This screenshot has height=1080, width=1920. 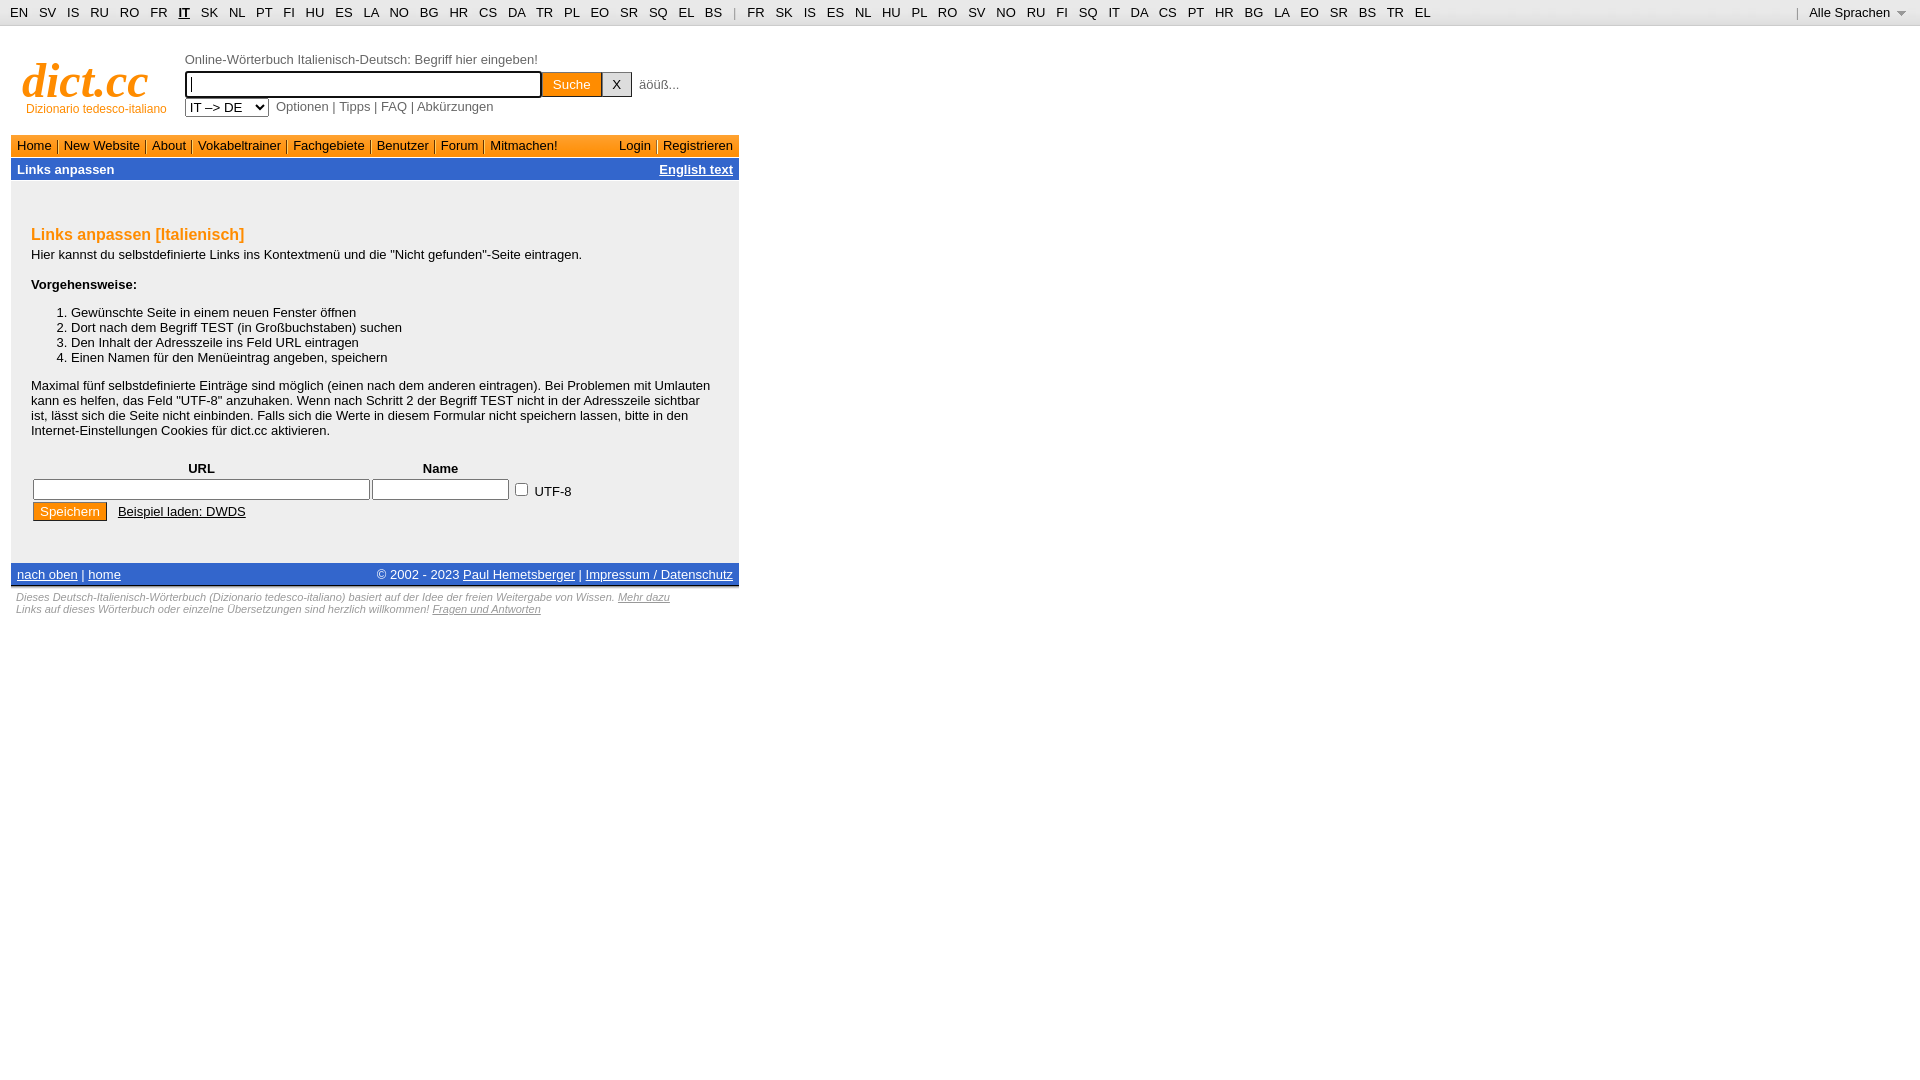 What do you see at coordinates (756, 12) in the screenshot?
I see `FR` at bounding box center [756, 12].